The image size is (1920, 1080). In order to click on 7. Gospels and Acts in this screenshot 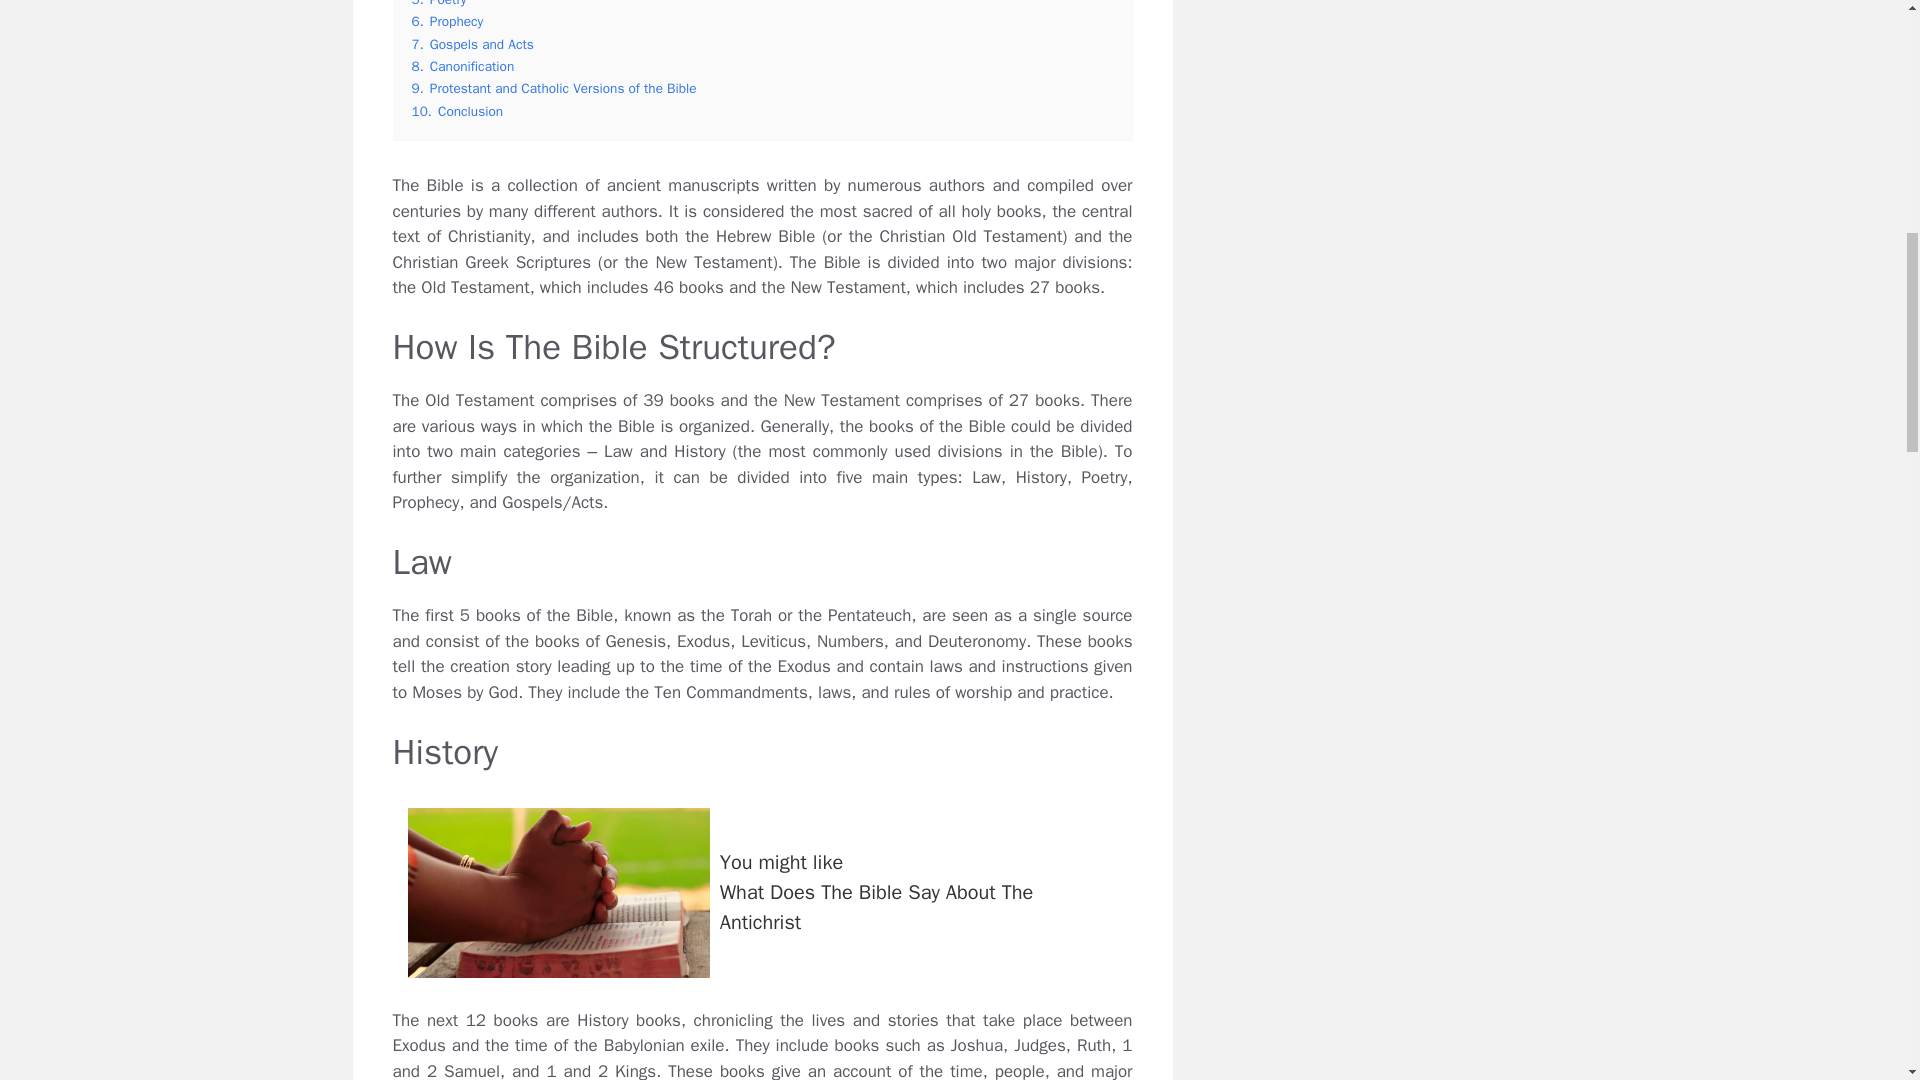, I will do `click(463, 66)`.